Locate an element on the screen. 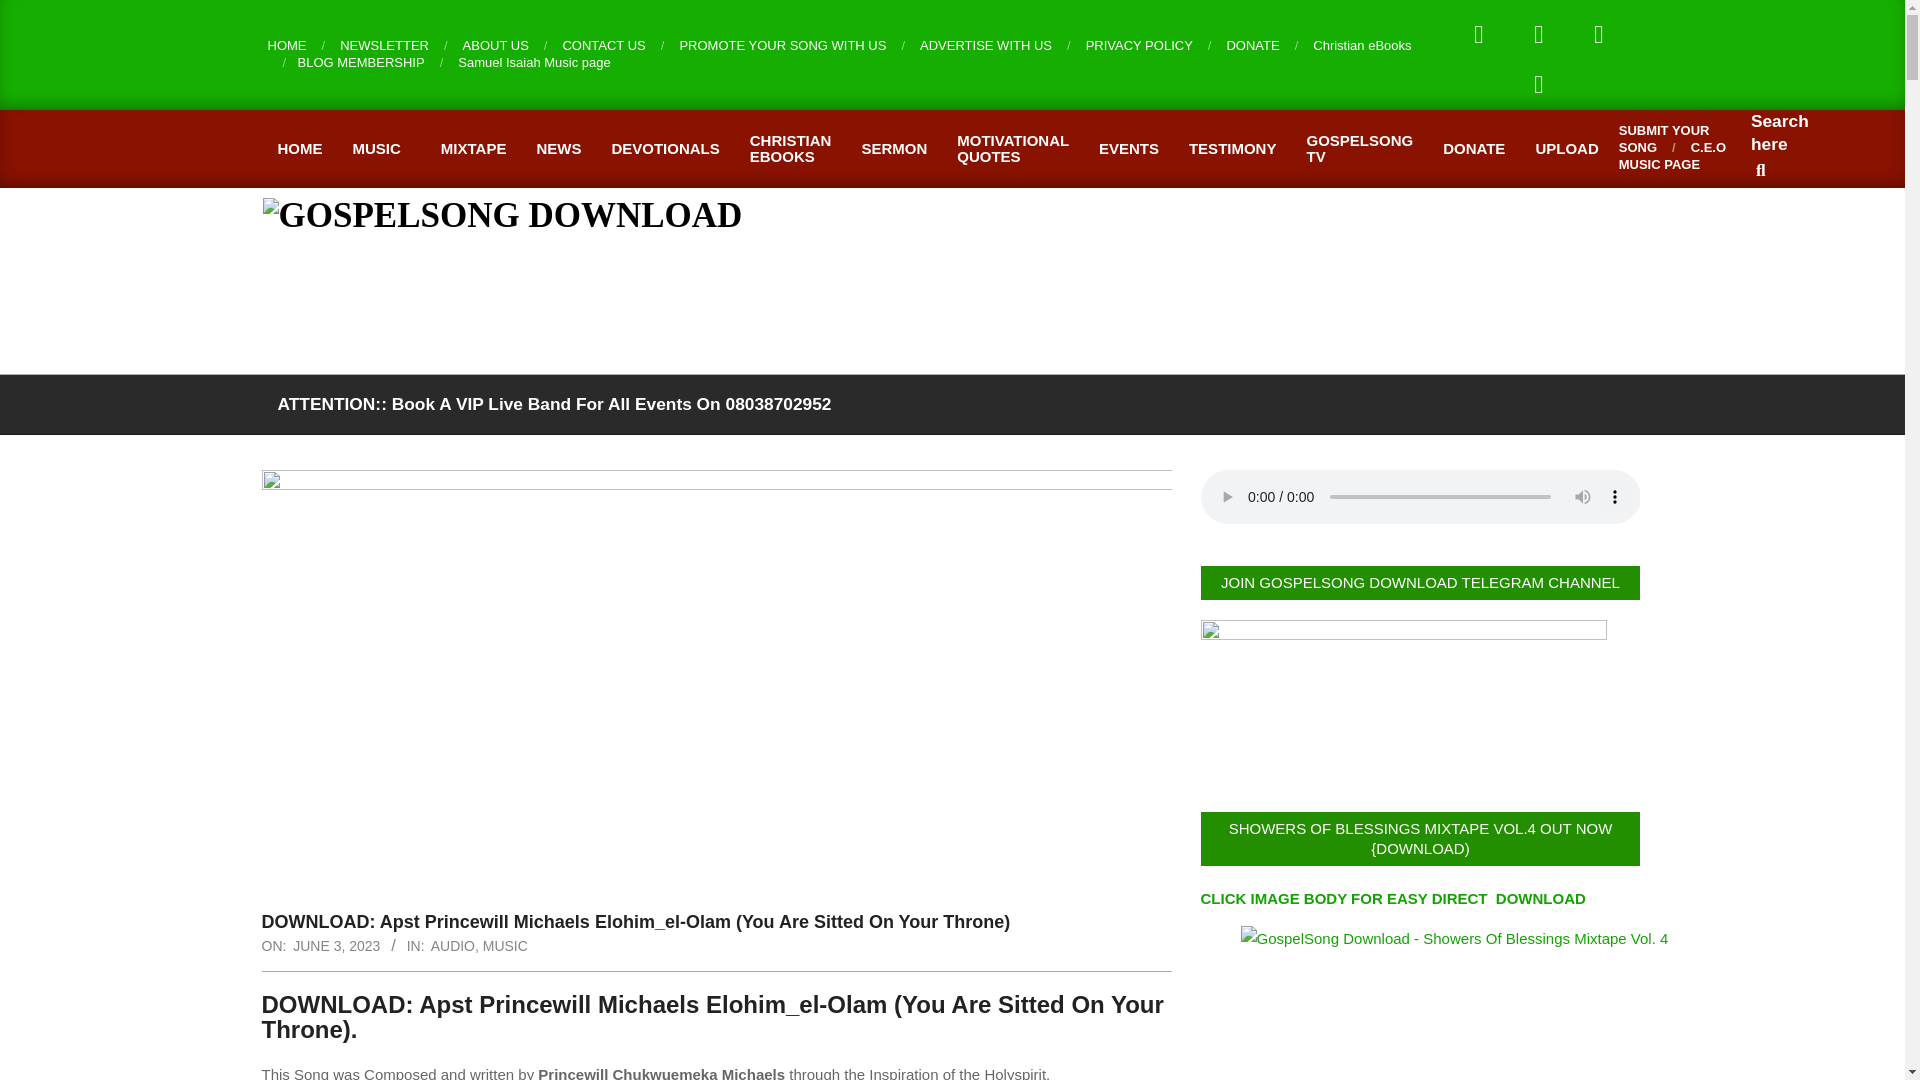  DONATE is located at coordinates (1474, 148).